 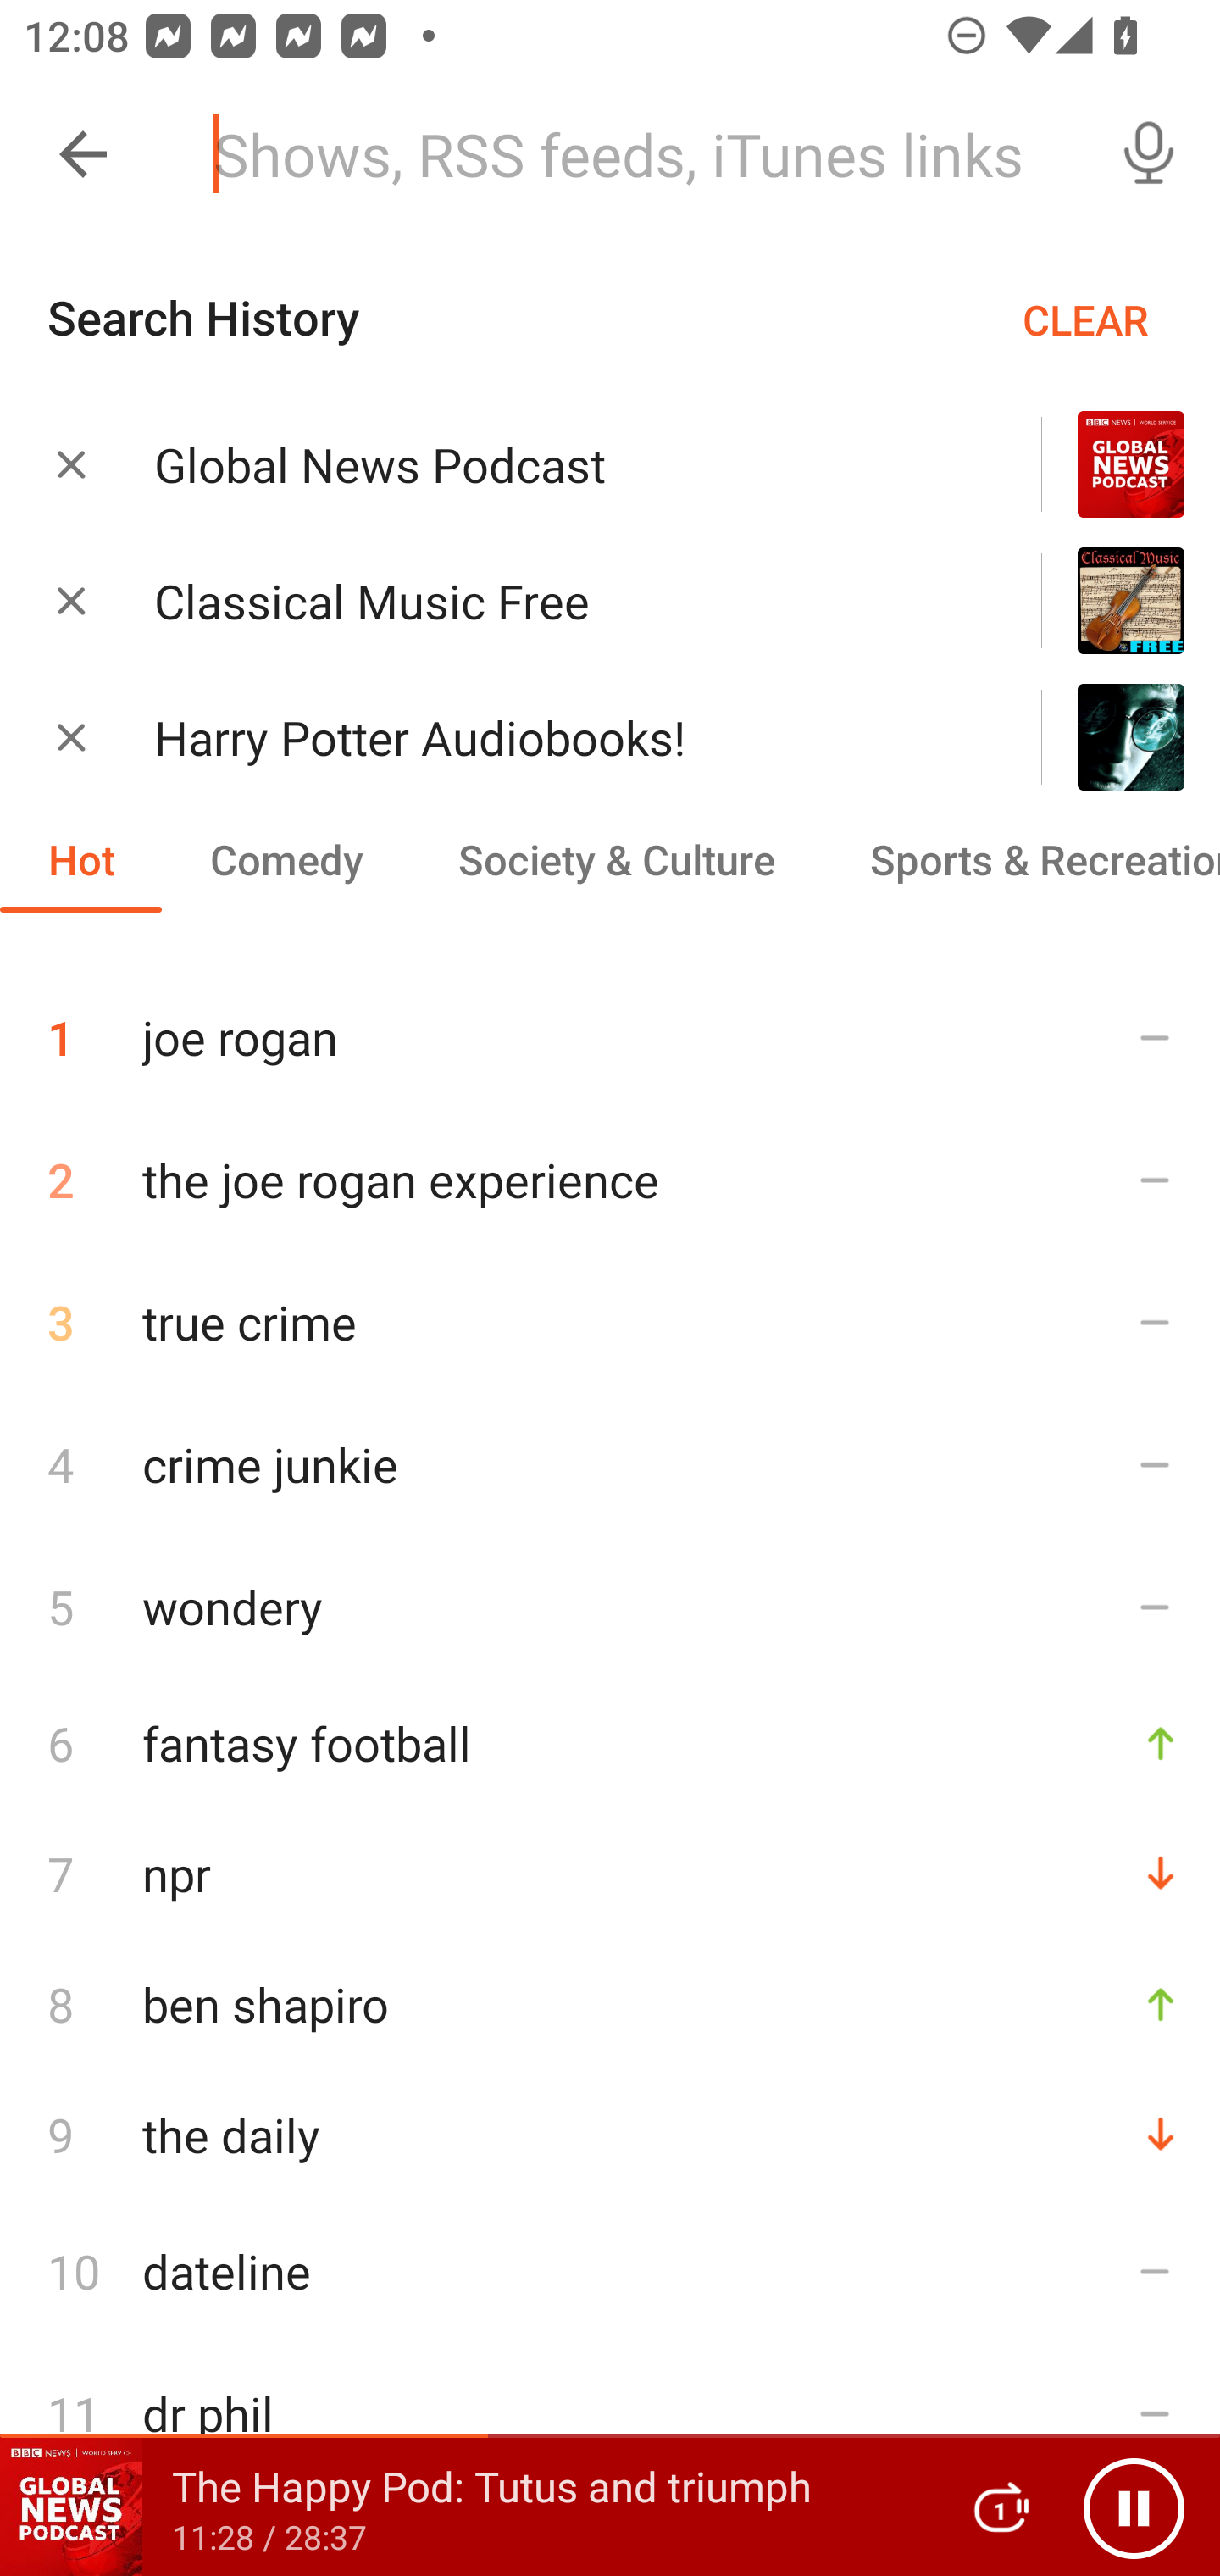 I want to click on 4 crime junkie, so click(x=610, y=1464).